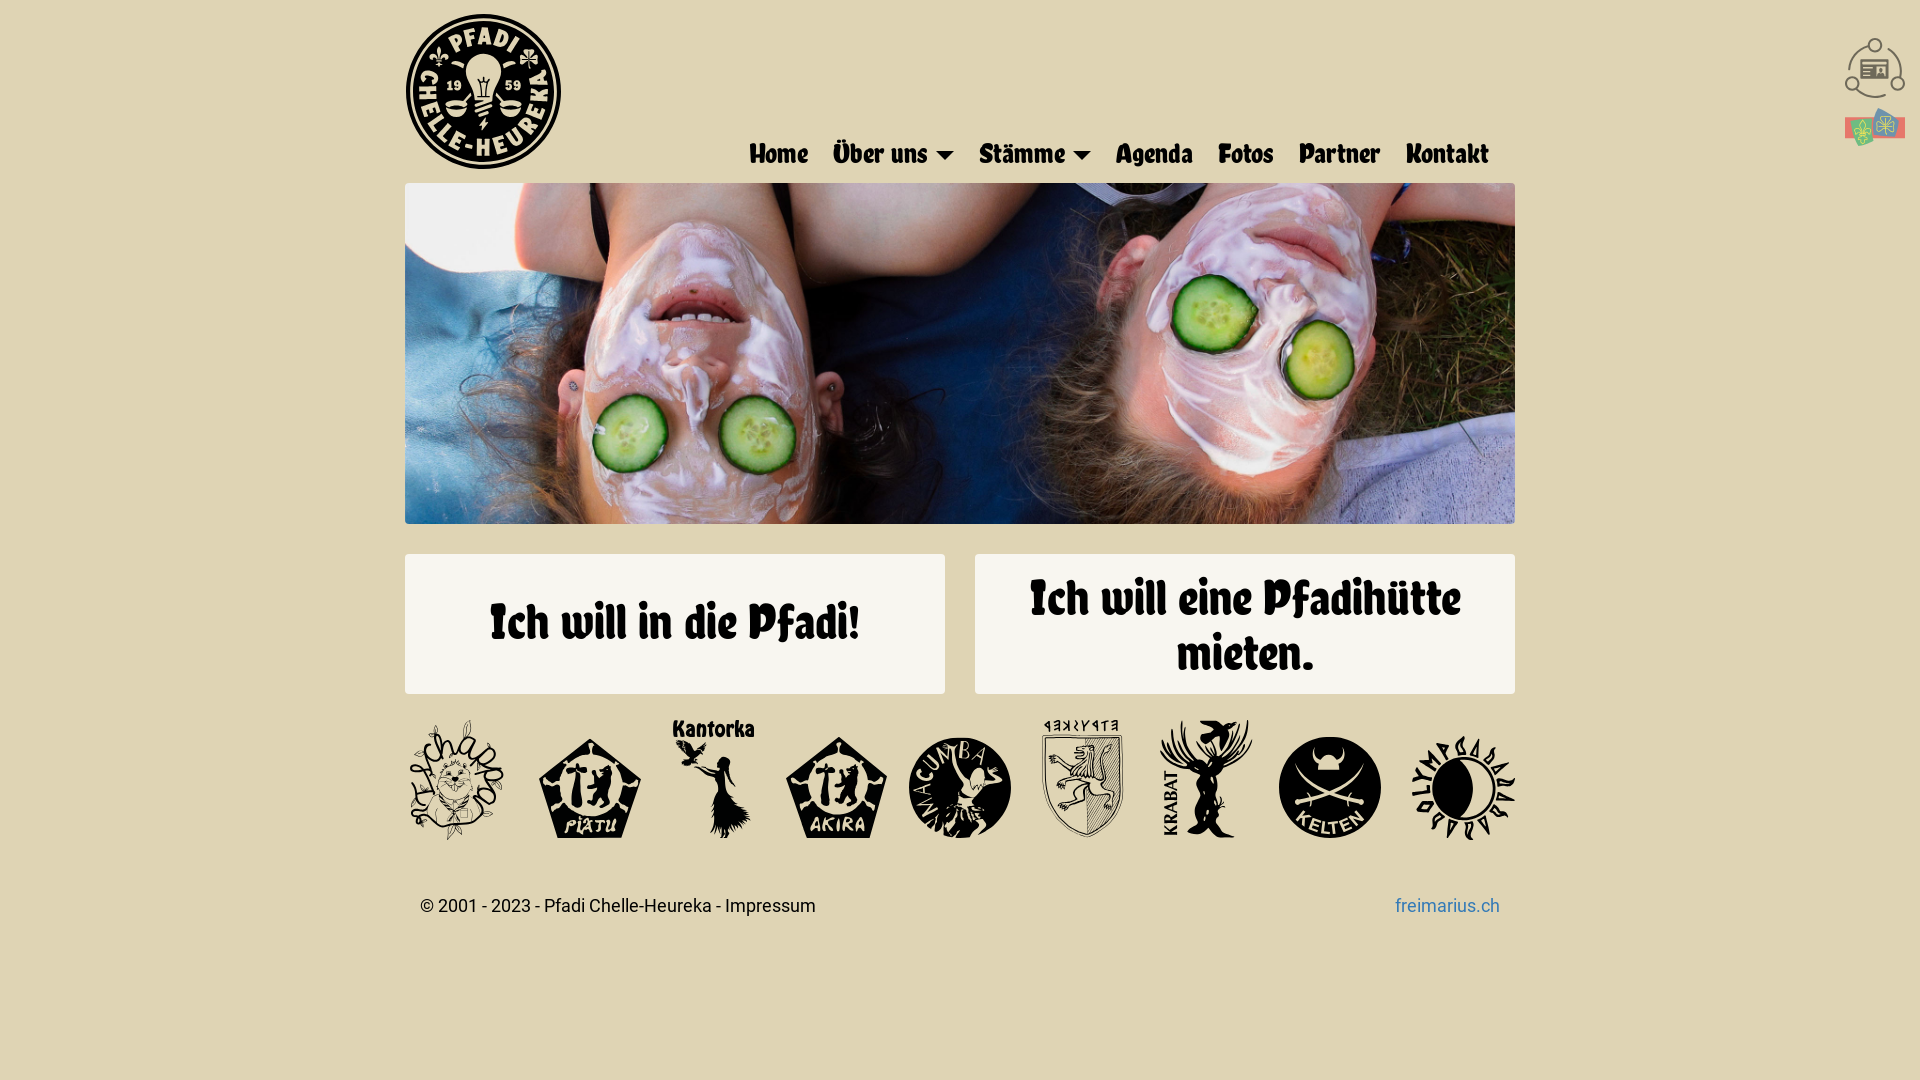 The height and width of the screenshot is (1080, 1920). What do you see at coordinates (675, 624) in the screenshot?
I see `Ich will in die Pfadi!` at bounding box center [675, 624].